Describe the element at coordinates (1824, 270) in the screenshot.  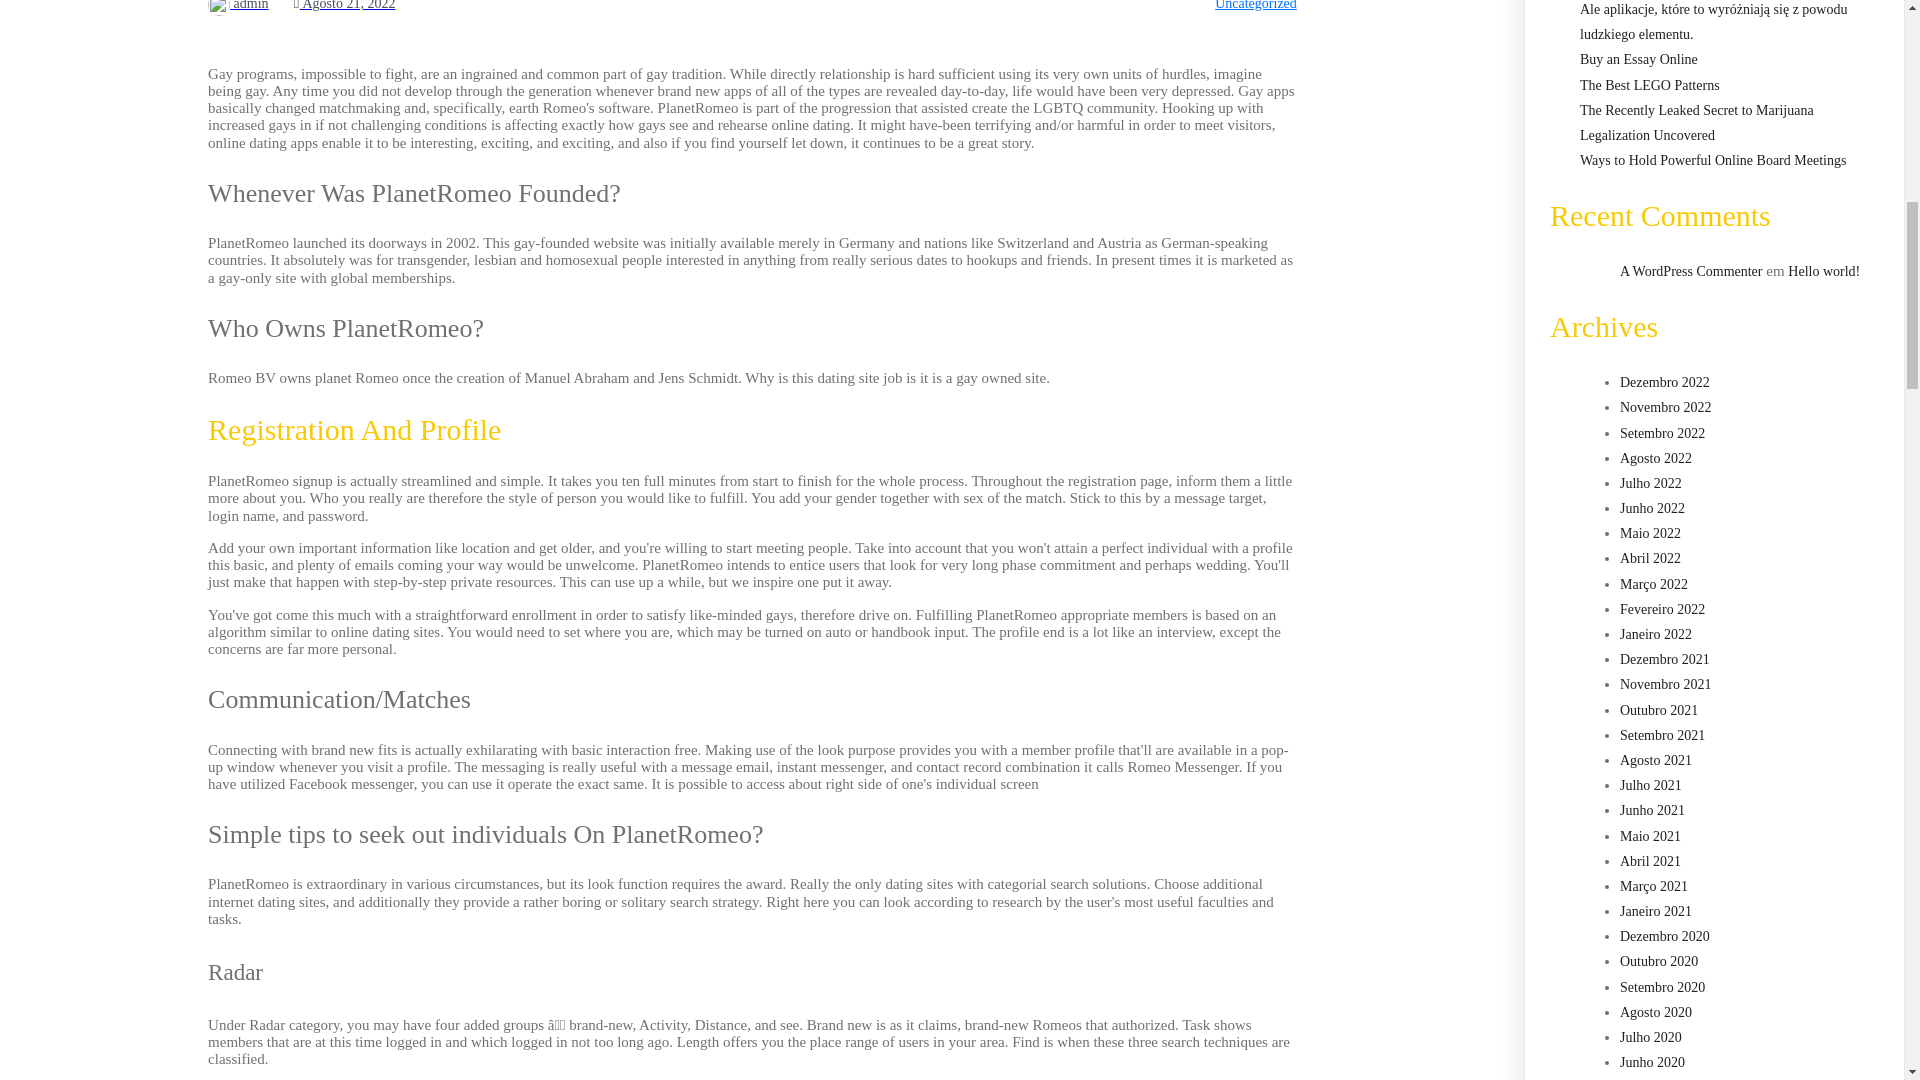
I see `Hello world!` at that location.